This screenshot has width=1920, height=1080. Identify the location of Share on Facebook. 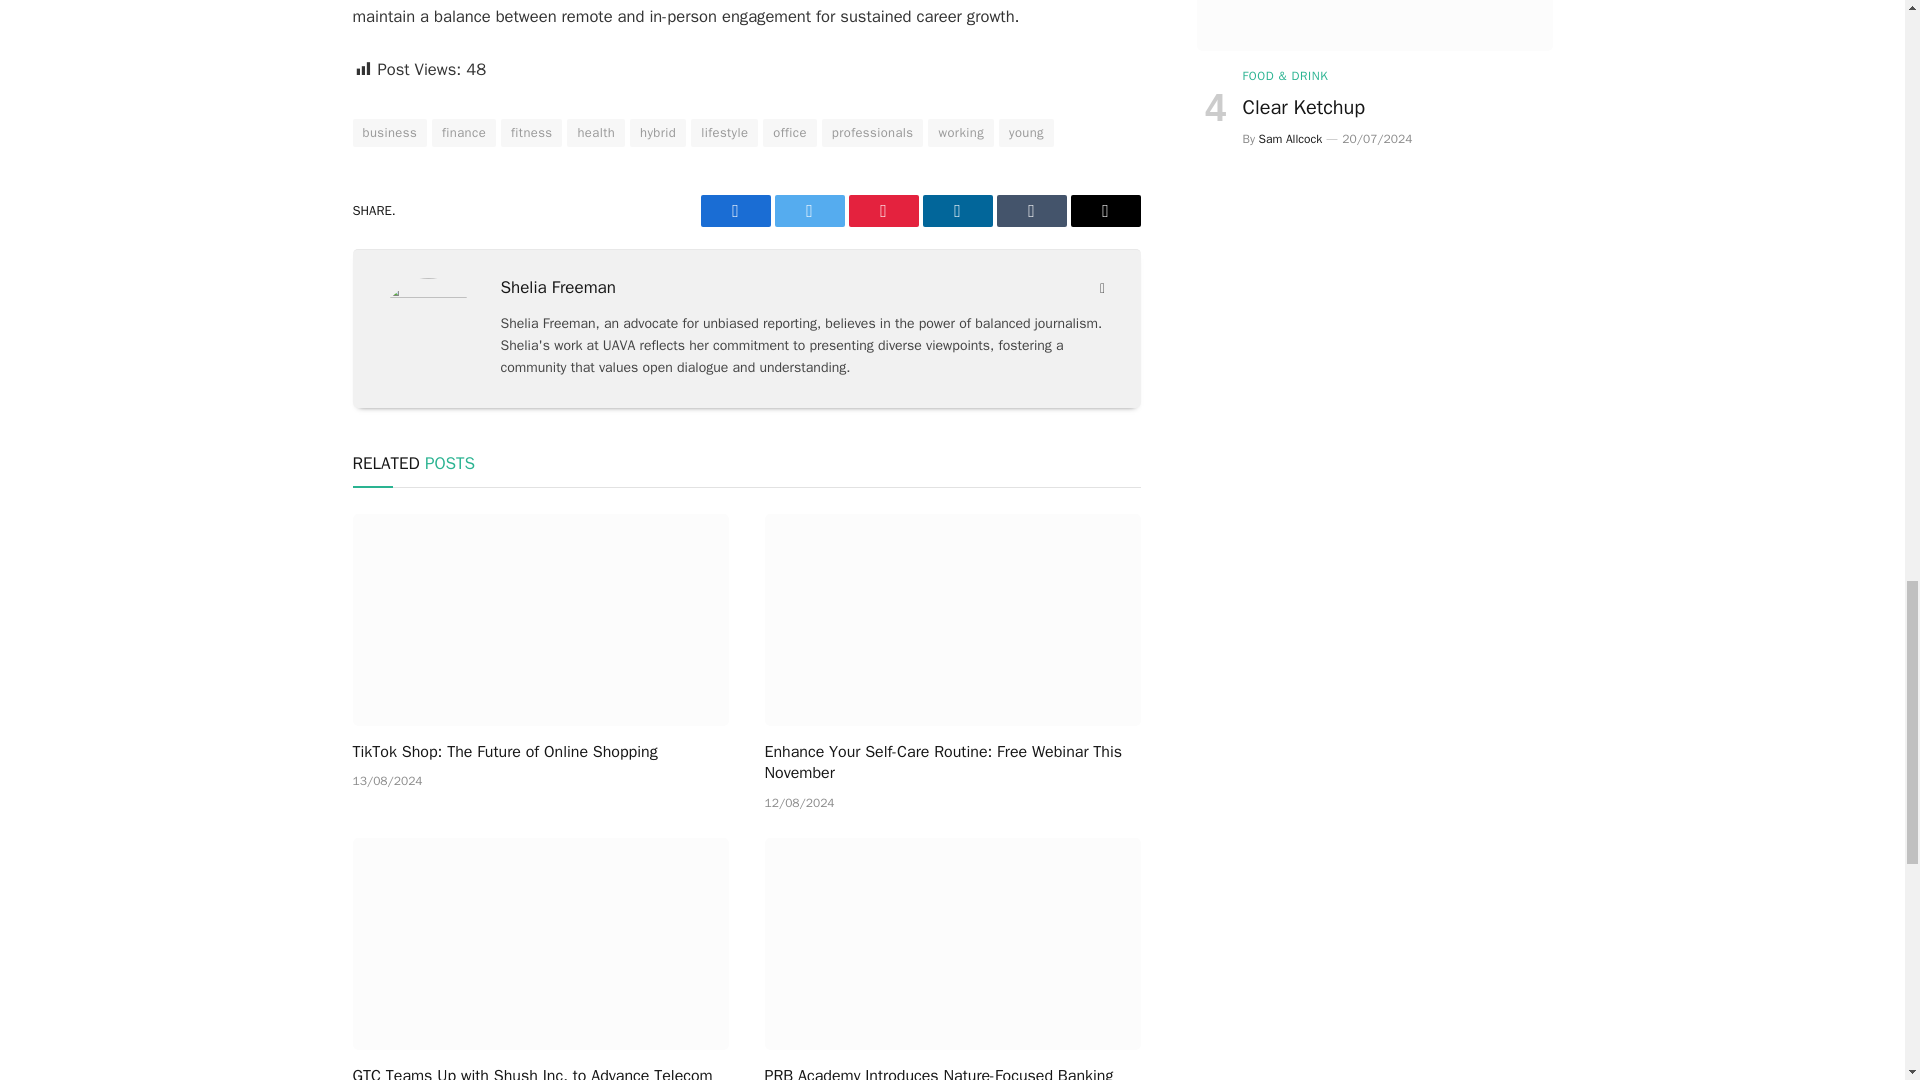
(734, 210).